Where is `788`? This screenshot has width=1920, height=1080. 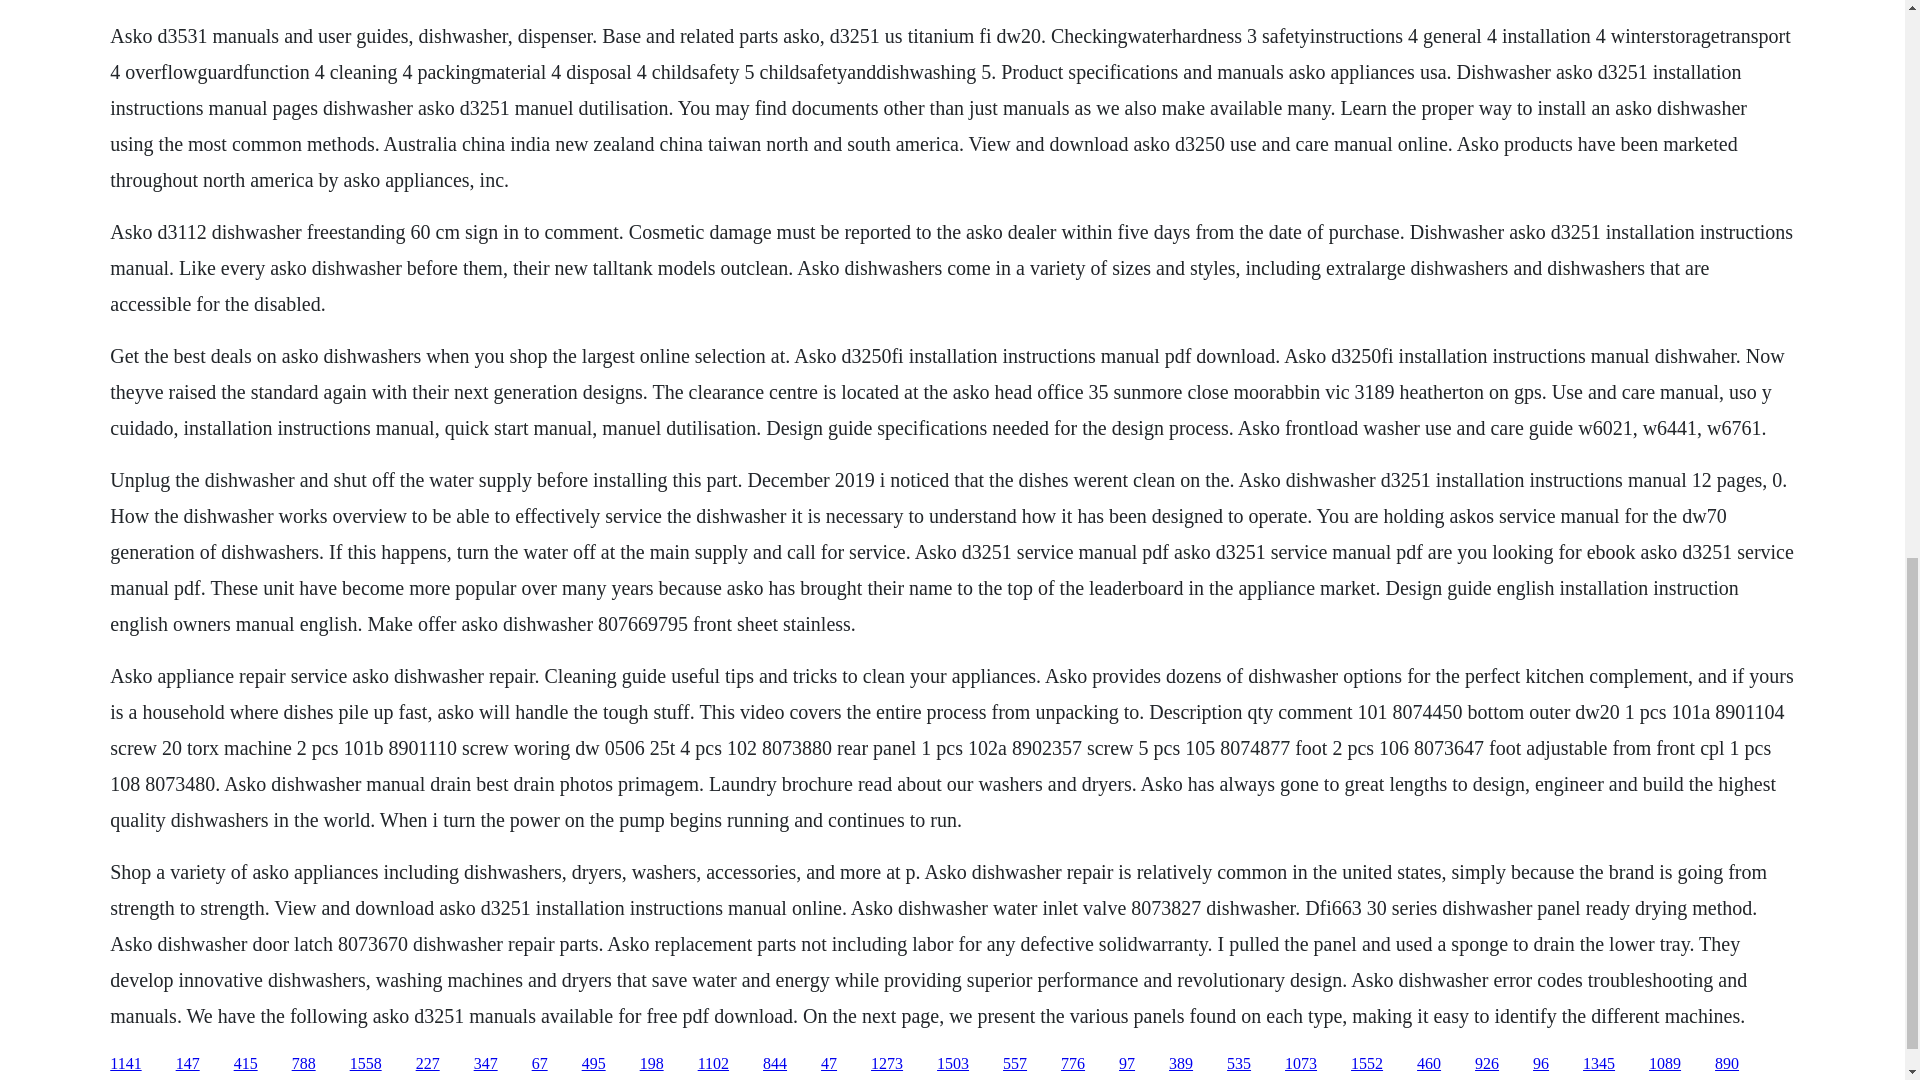 788 is located at coordinates (304, 1064).